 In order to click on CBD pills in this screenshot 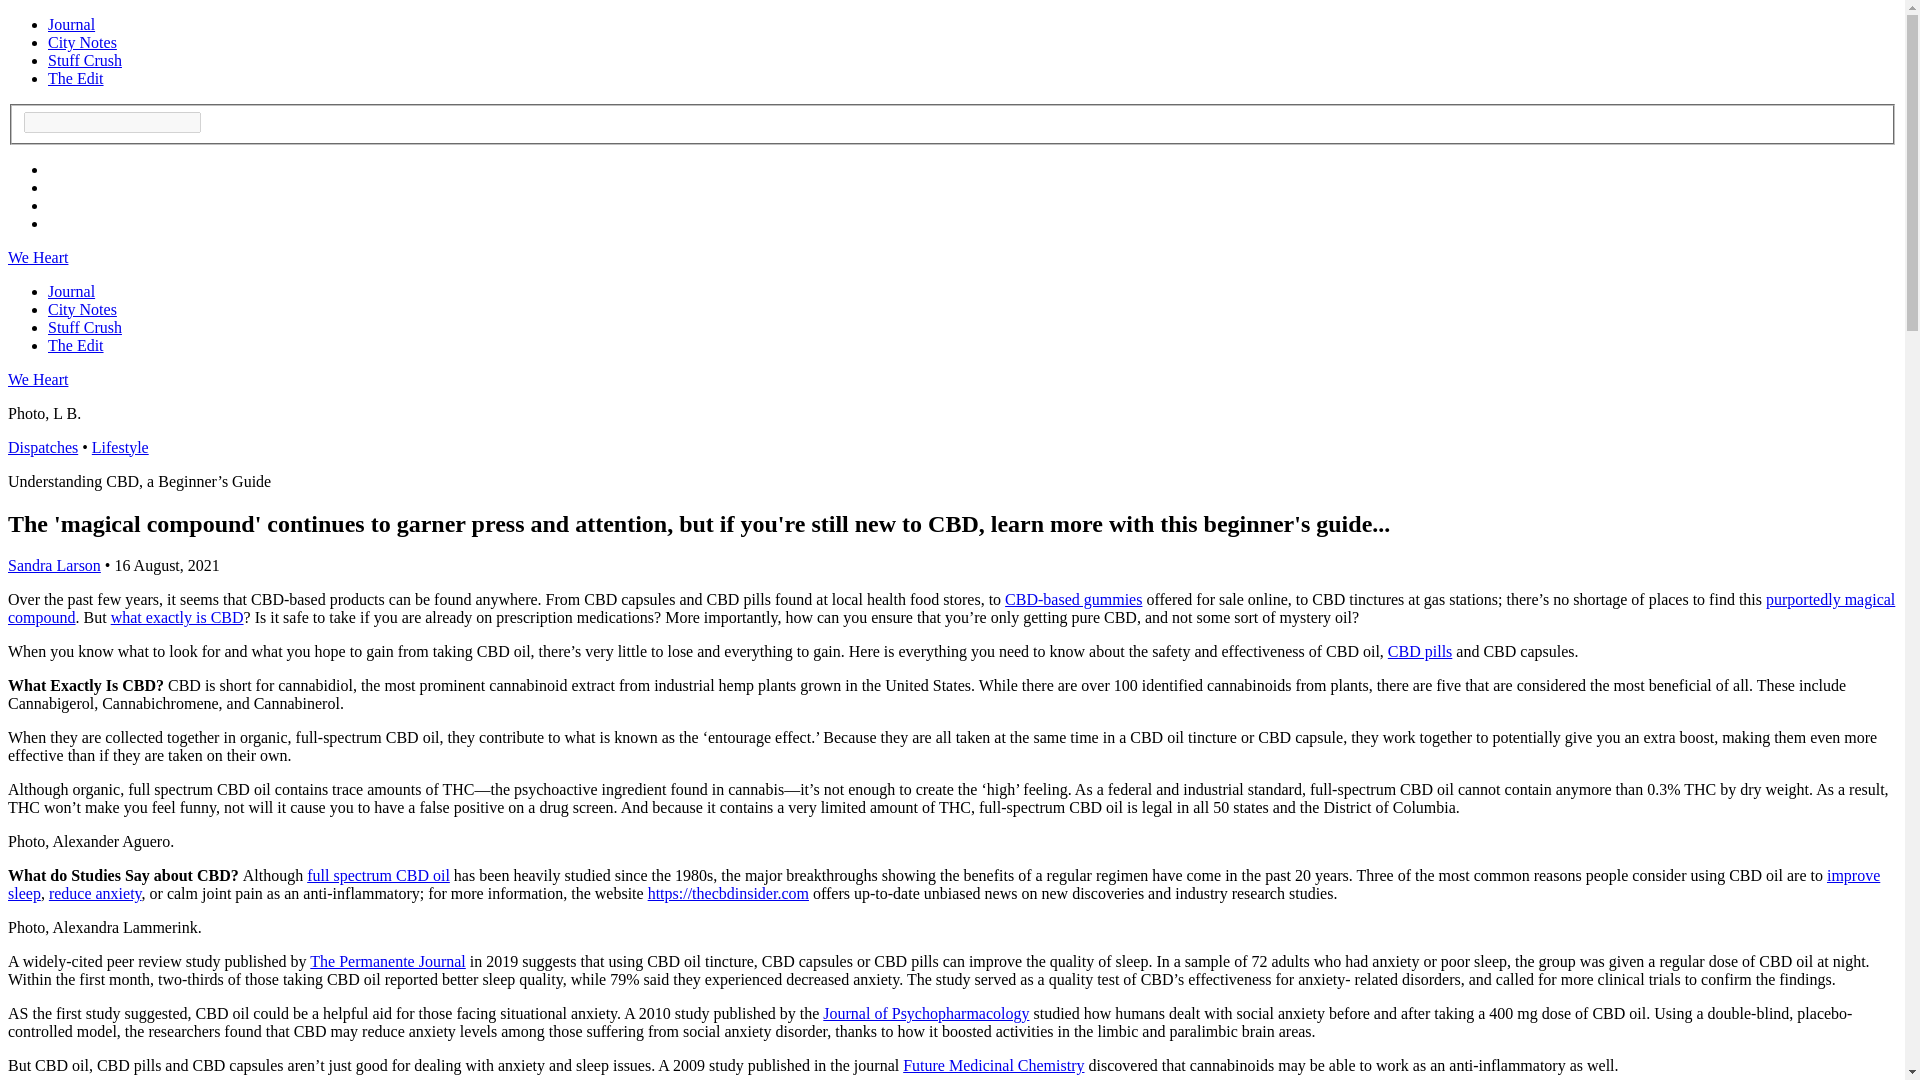, I will do `click(1420, 650)`.